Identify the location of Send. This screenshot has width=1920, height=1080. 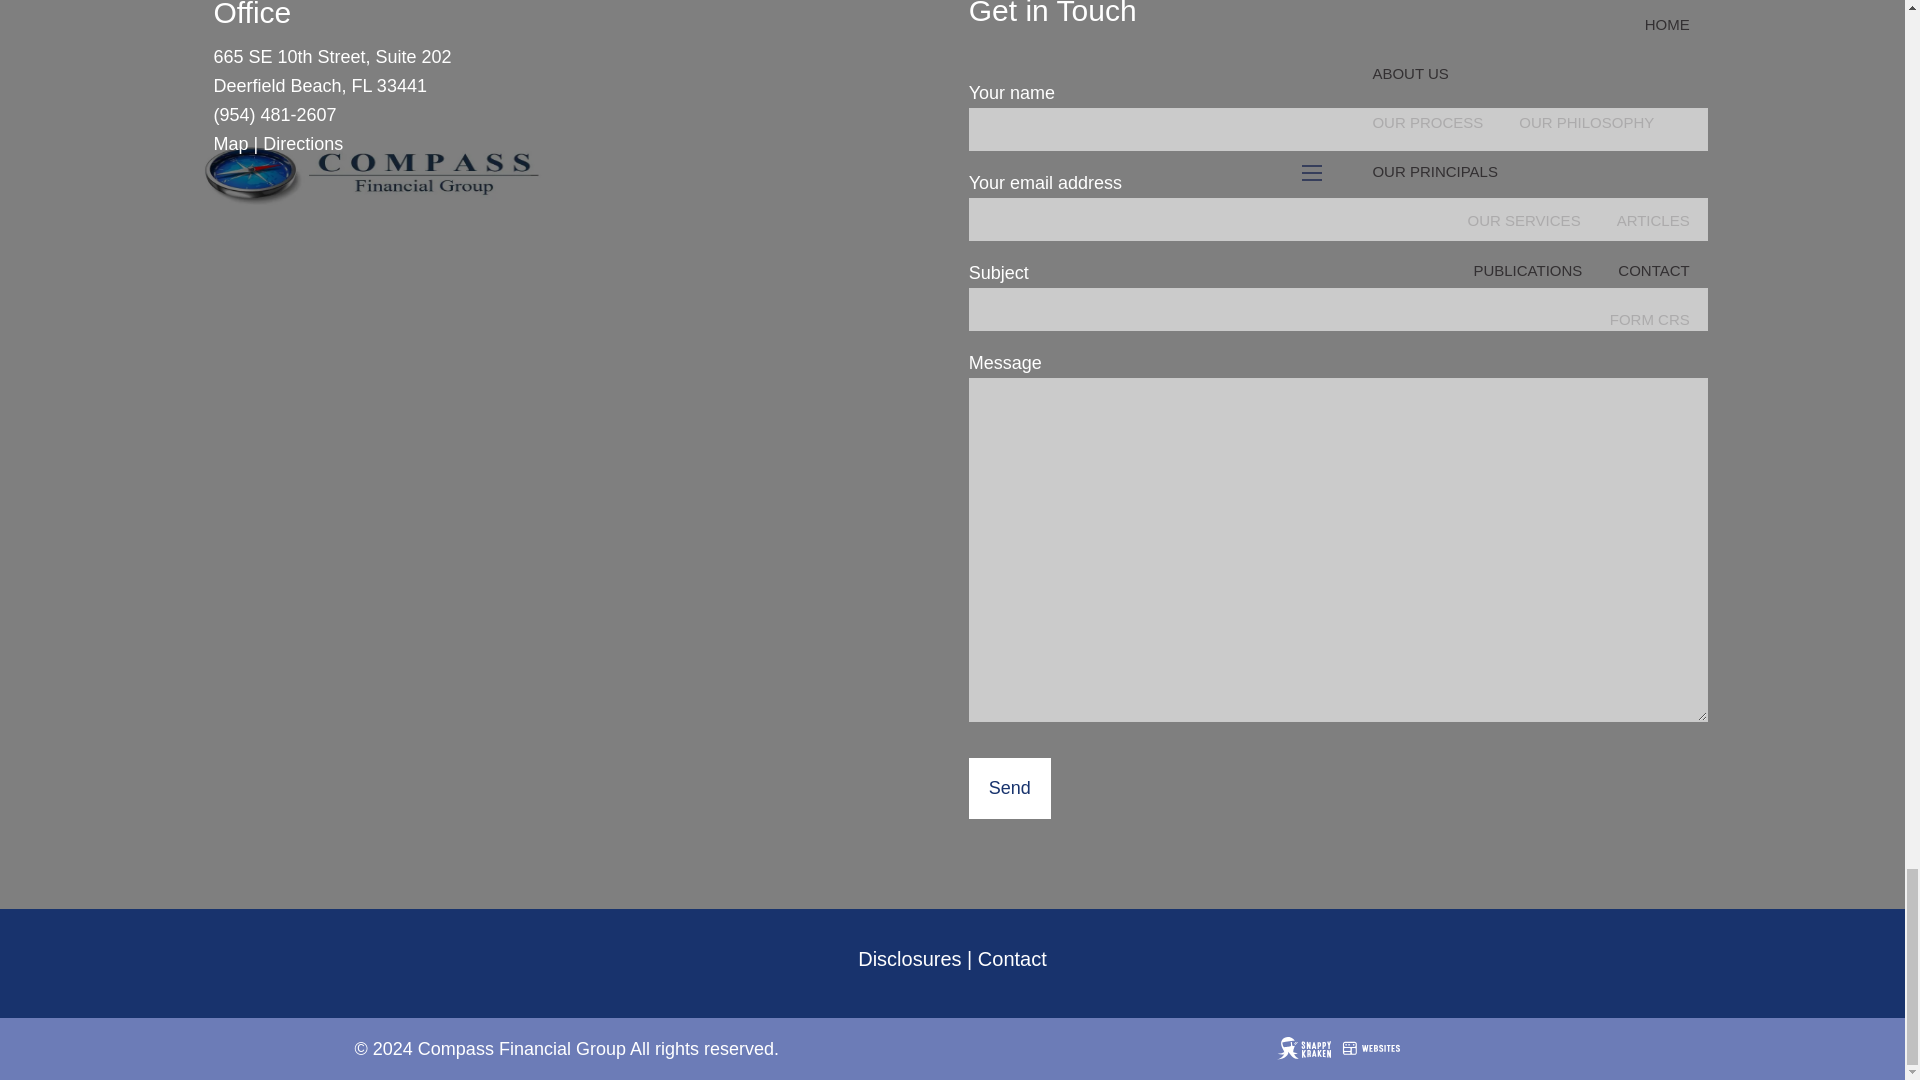
(1010, 788).